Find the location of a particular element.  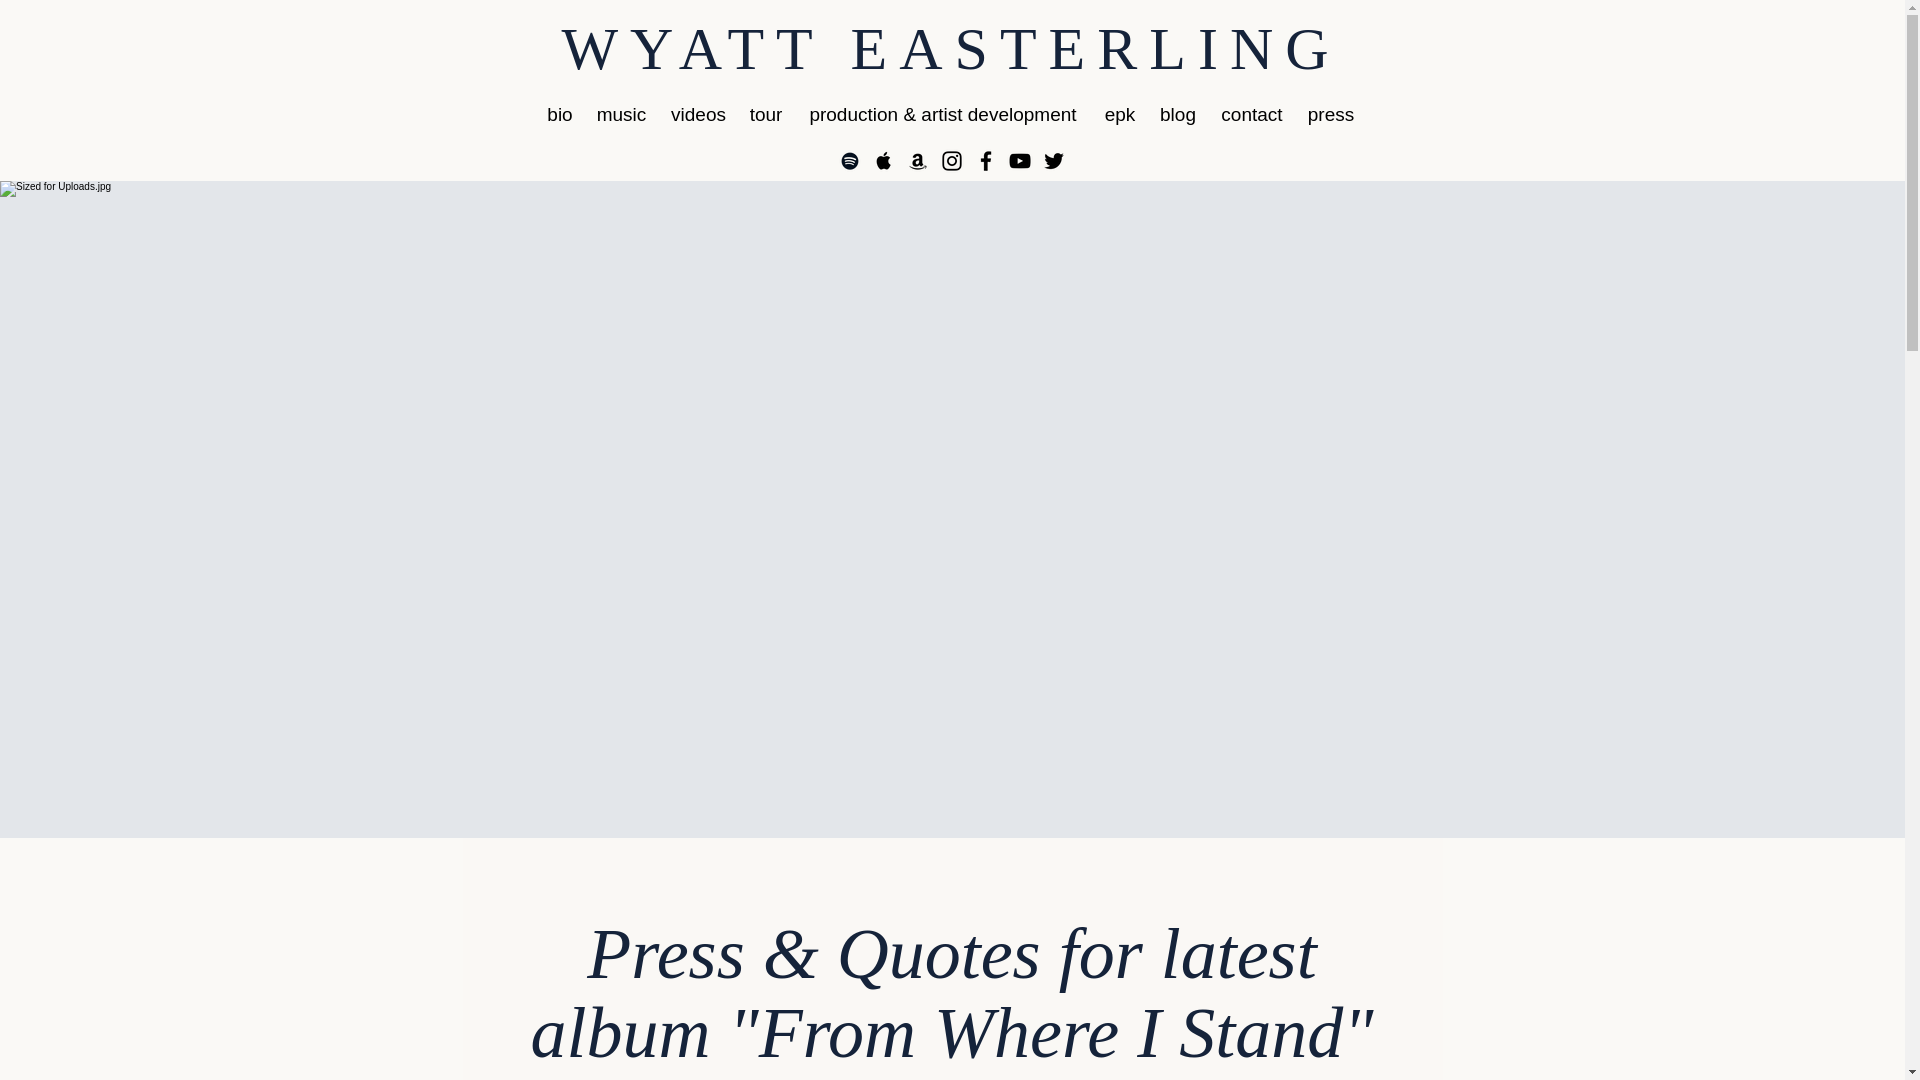

WYATT EASTERLING is located at coordinates (950, 49).